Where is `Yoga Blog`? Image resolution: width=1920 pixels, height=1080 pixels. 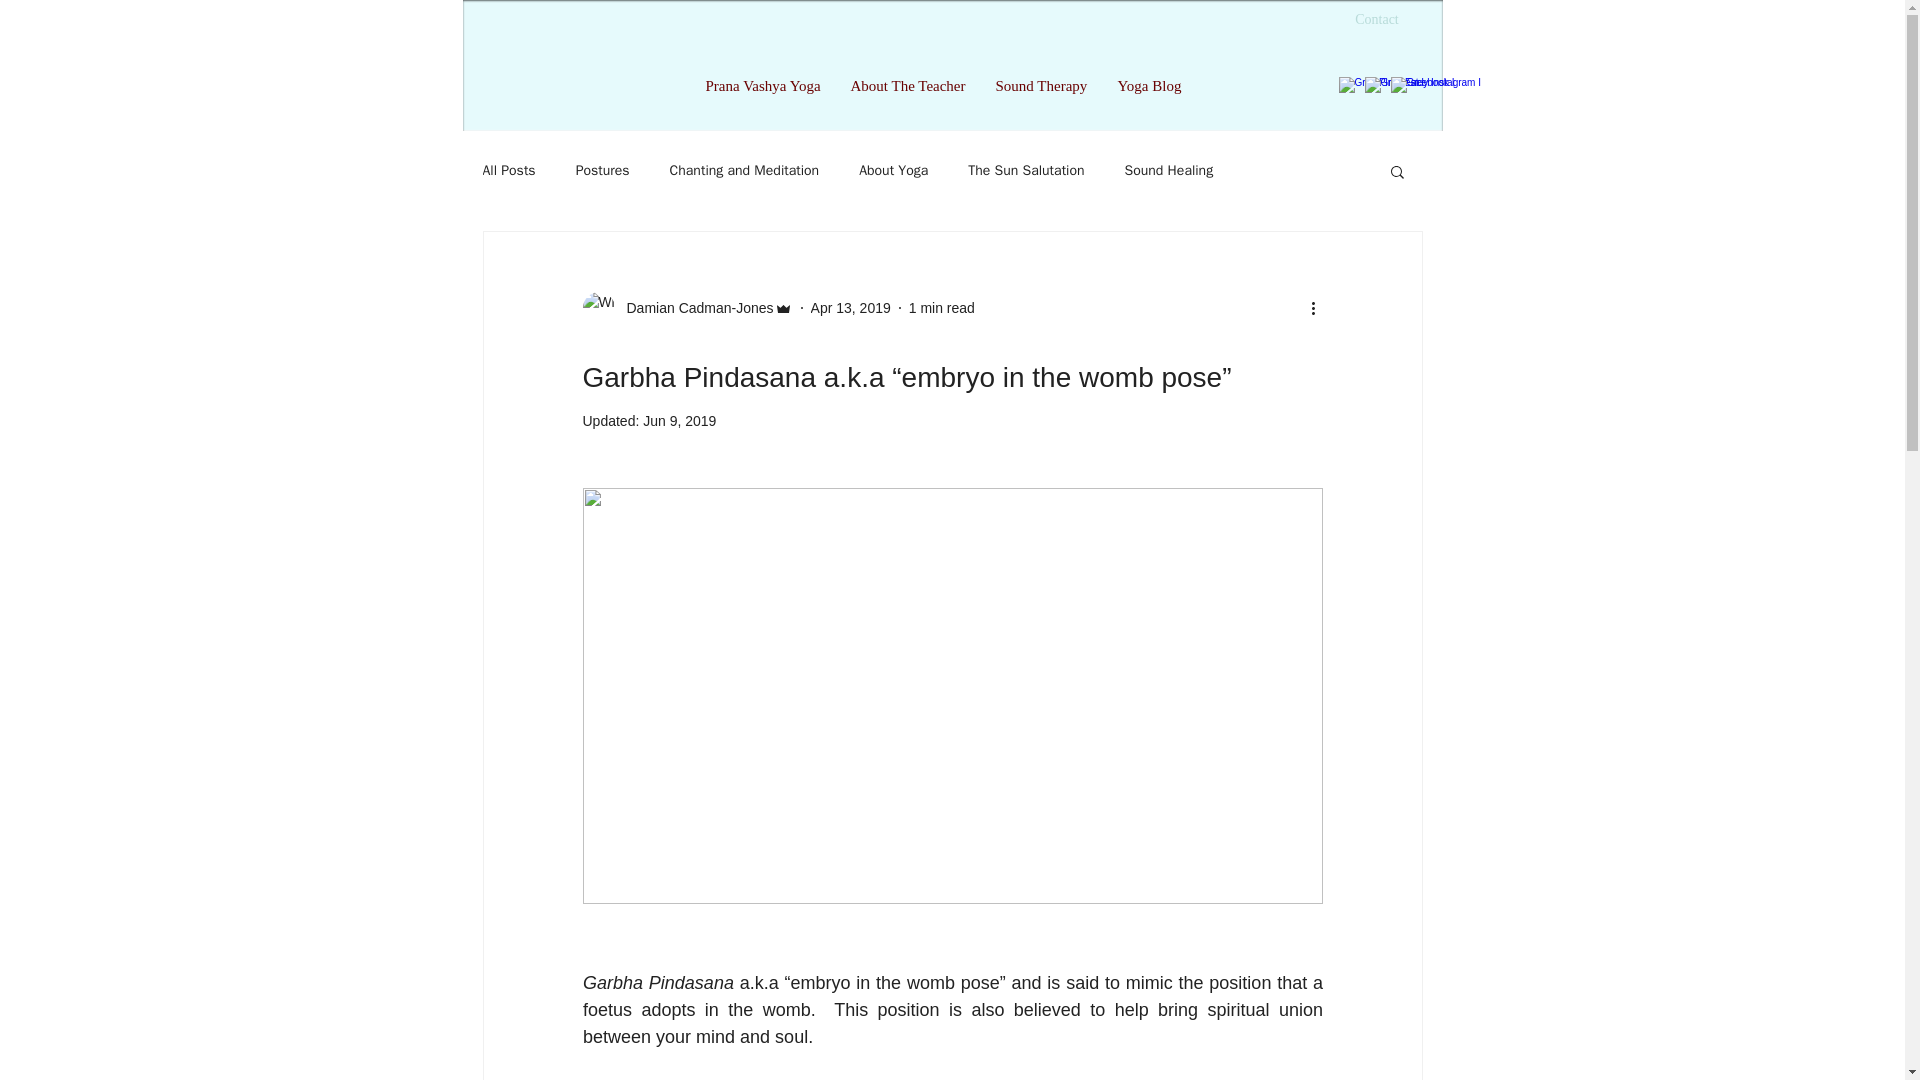 Yoga Blog is located at coordinates (1149, 86).